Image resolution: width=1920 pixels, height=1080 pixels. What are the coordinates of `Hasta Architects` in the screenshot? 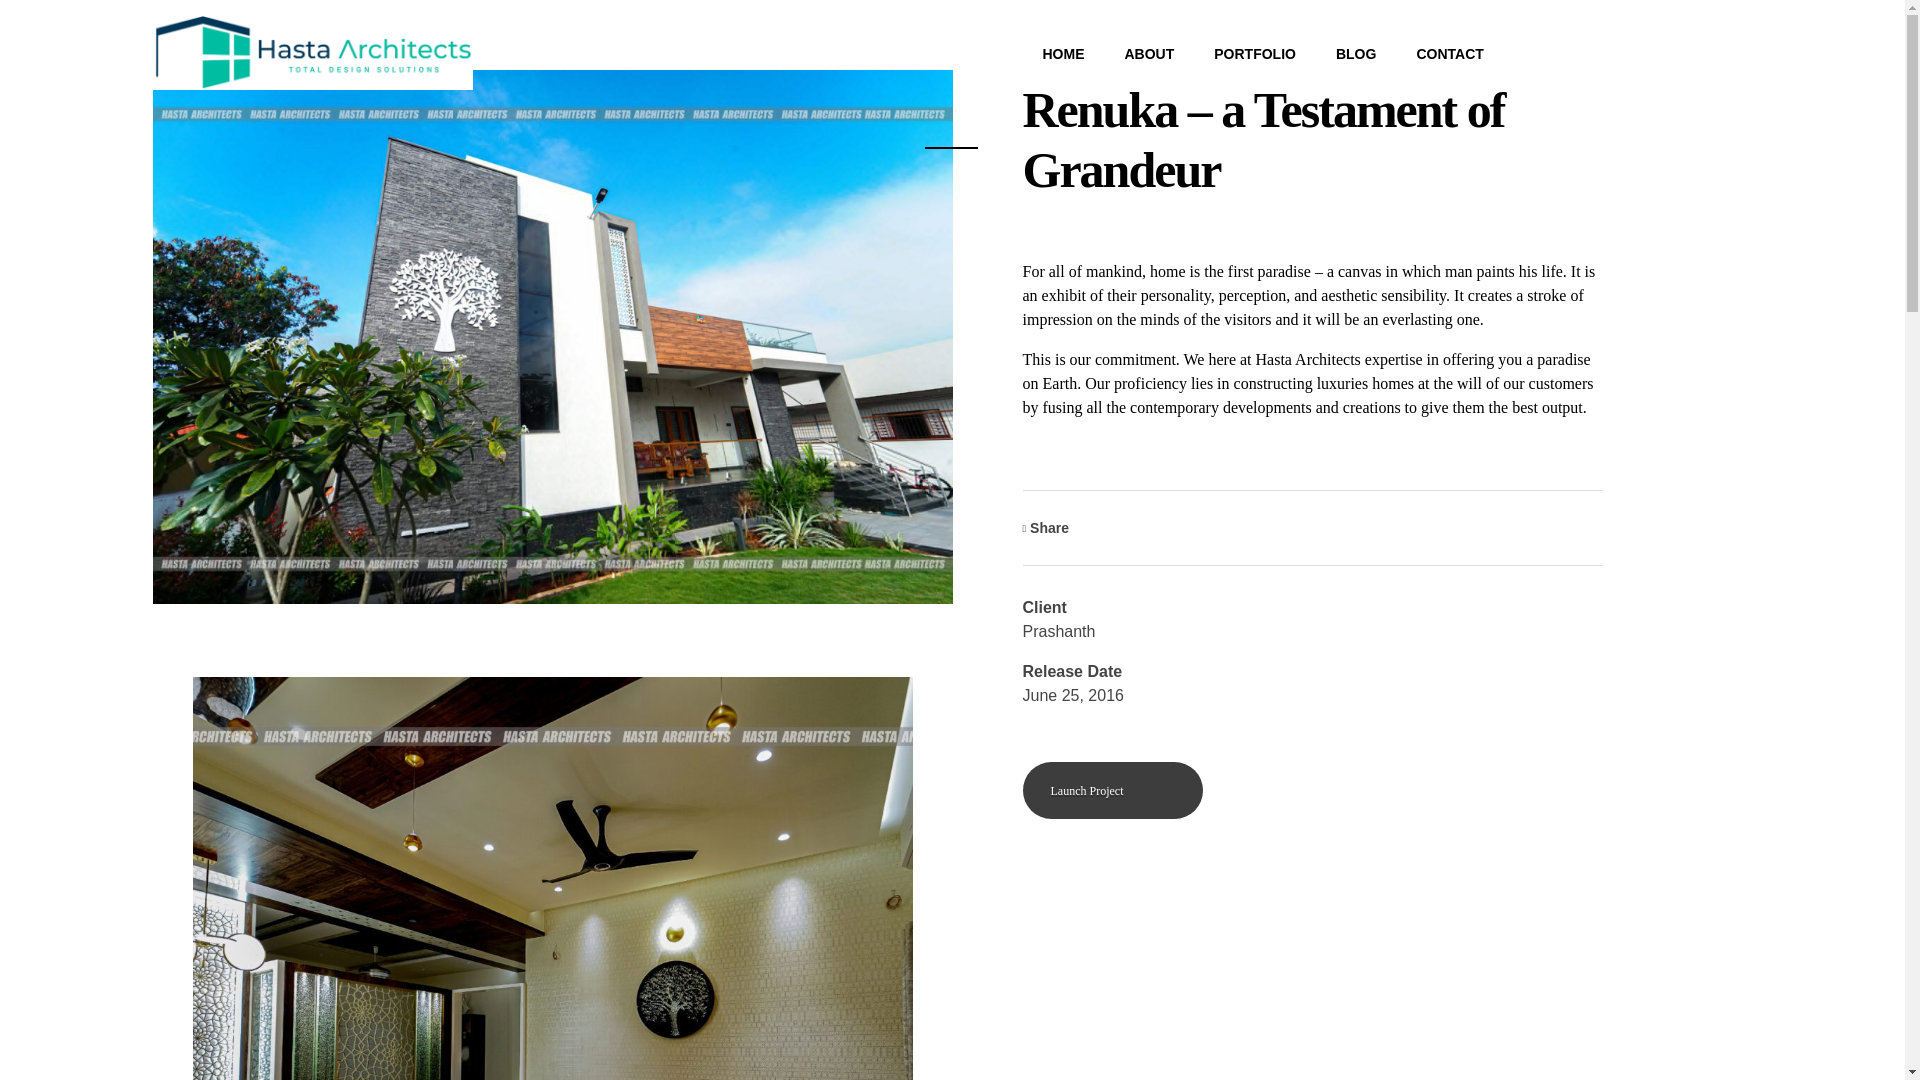 It's located at (312, 52).